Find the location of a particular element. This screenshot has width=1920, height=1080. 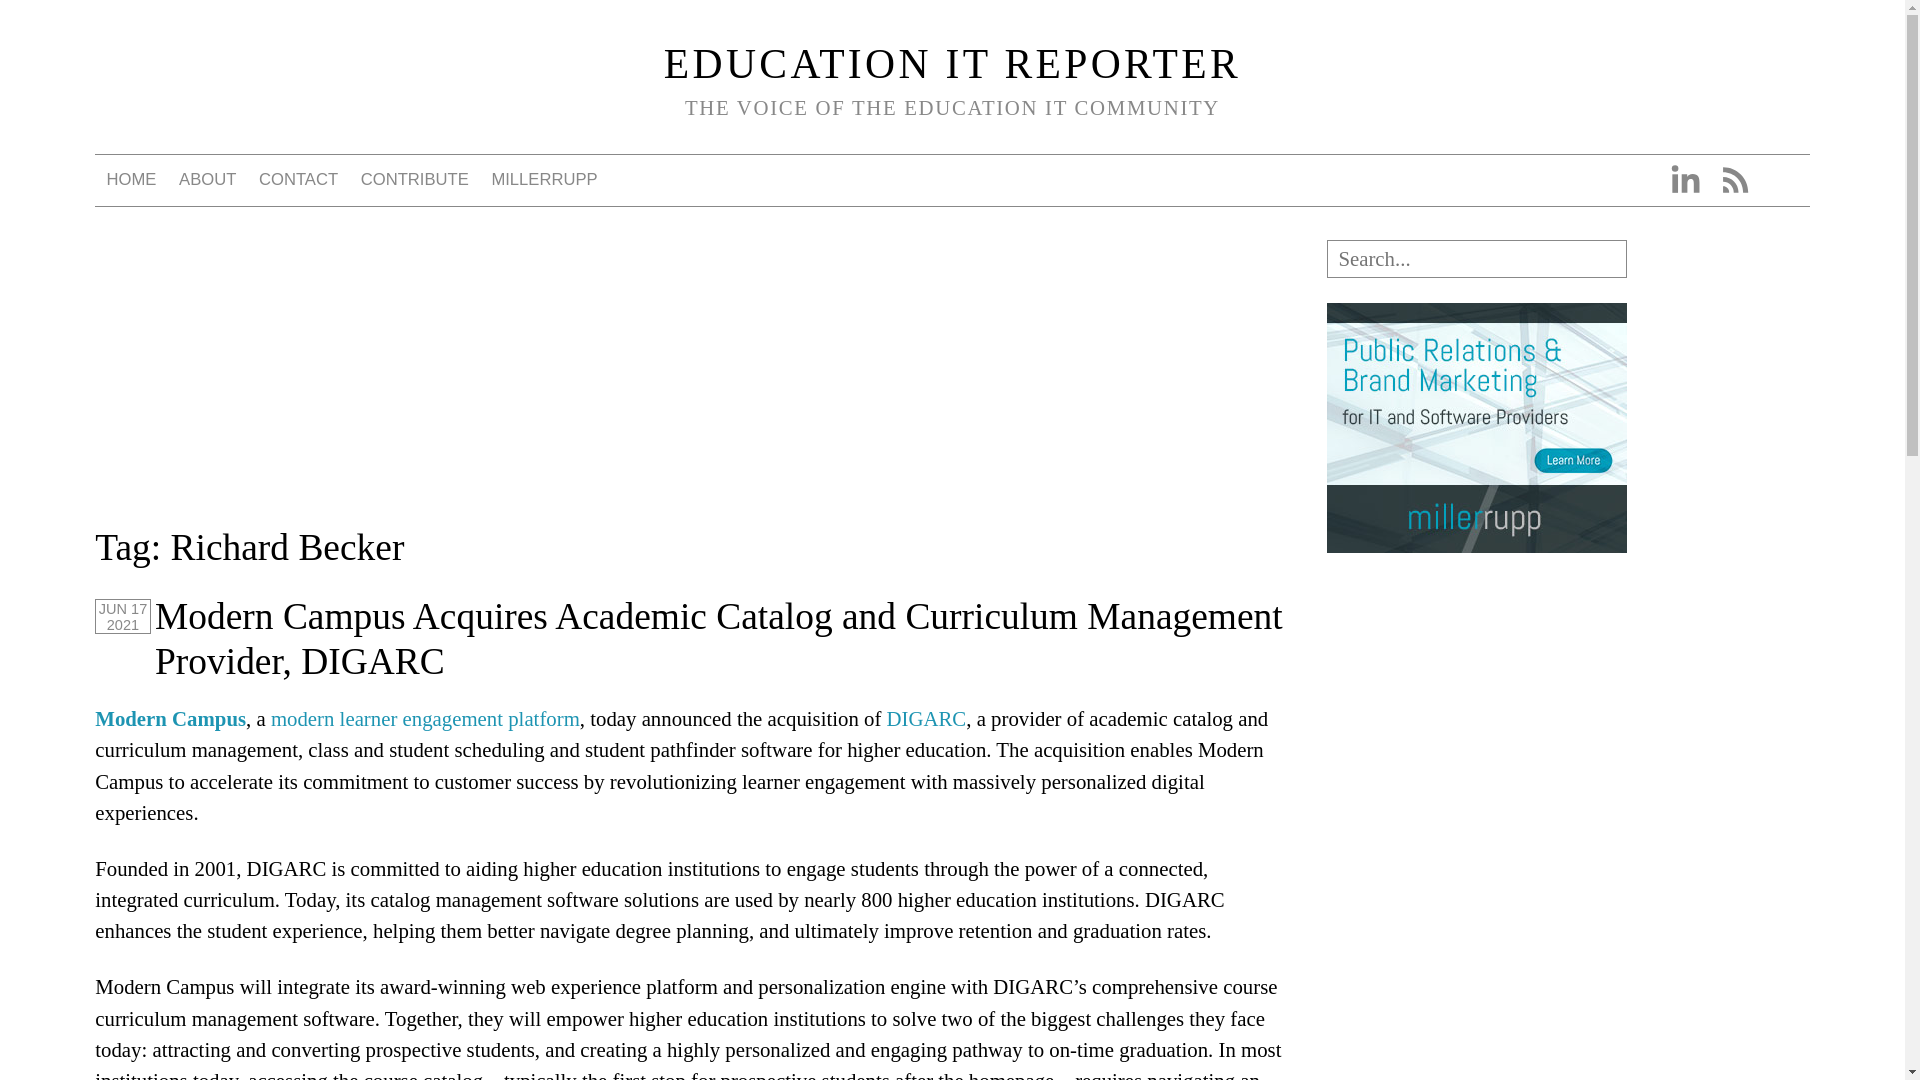

DIGARC is located at coordinates (927, 718).